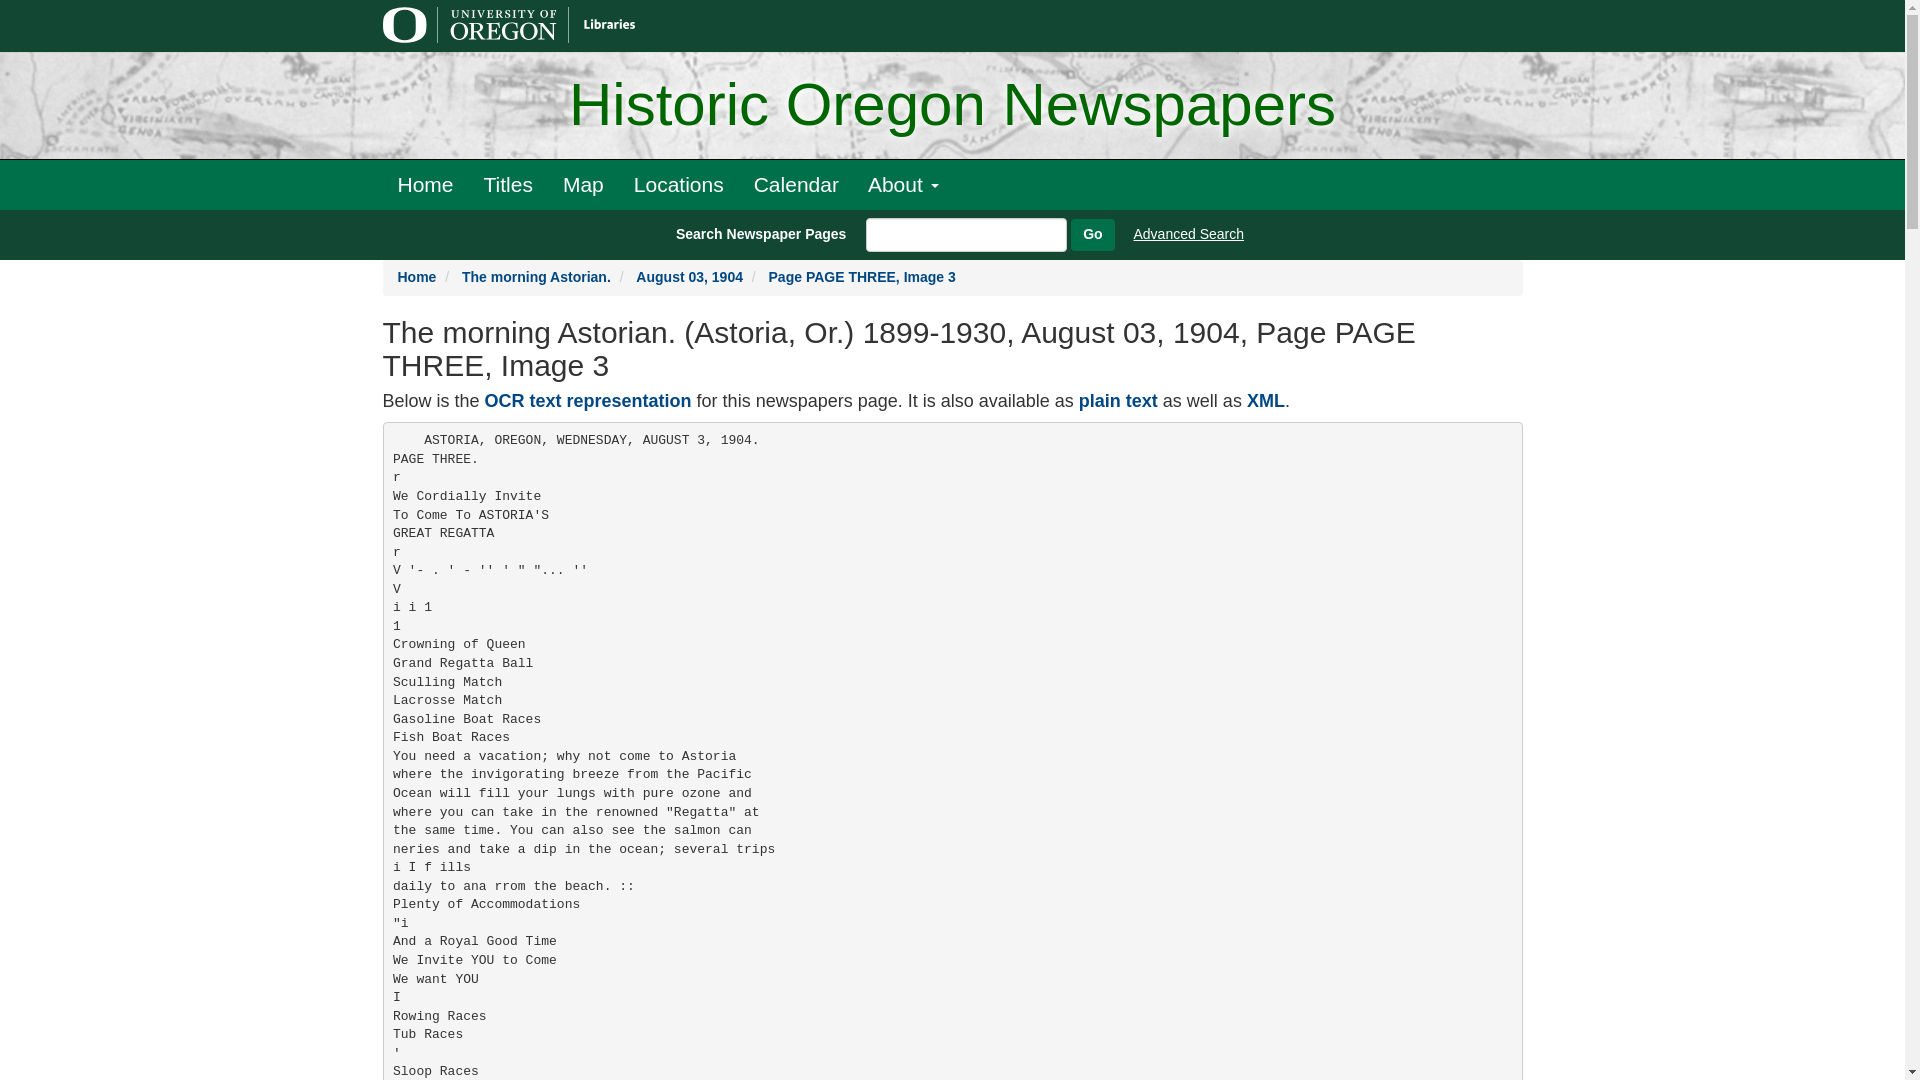 The height and width of the screenshot is (1080, 1920). Describe the element at coordinates (1092, 234) in the screenshot. I see `Go` at that location.